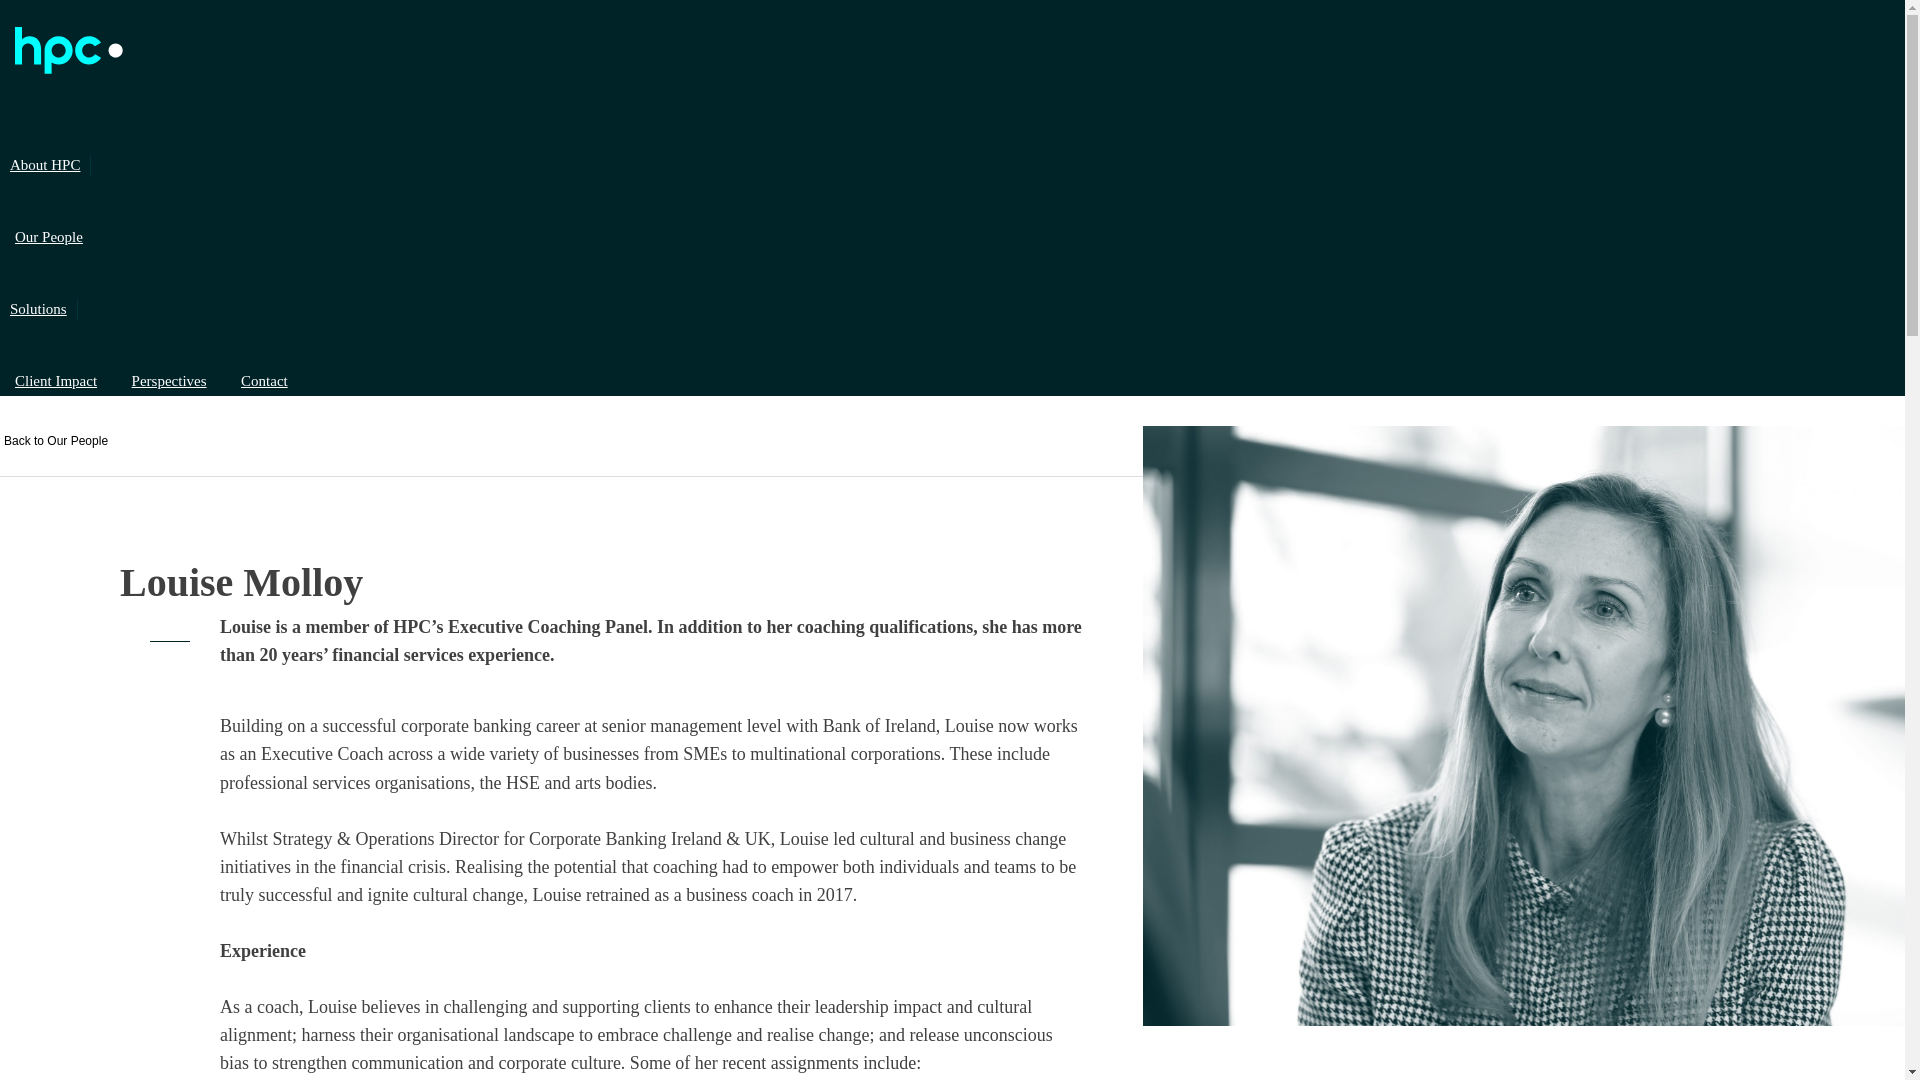  I want to click on Solutions, so click(39, 309).